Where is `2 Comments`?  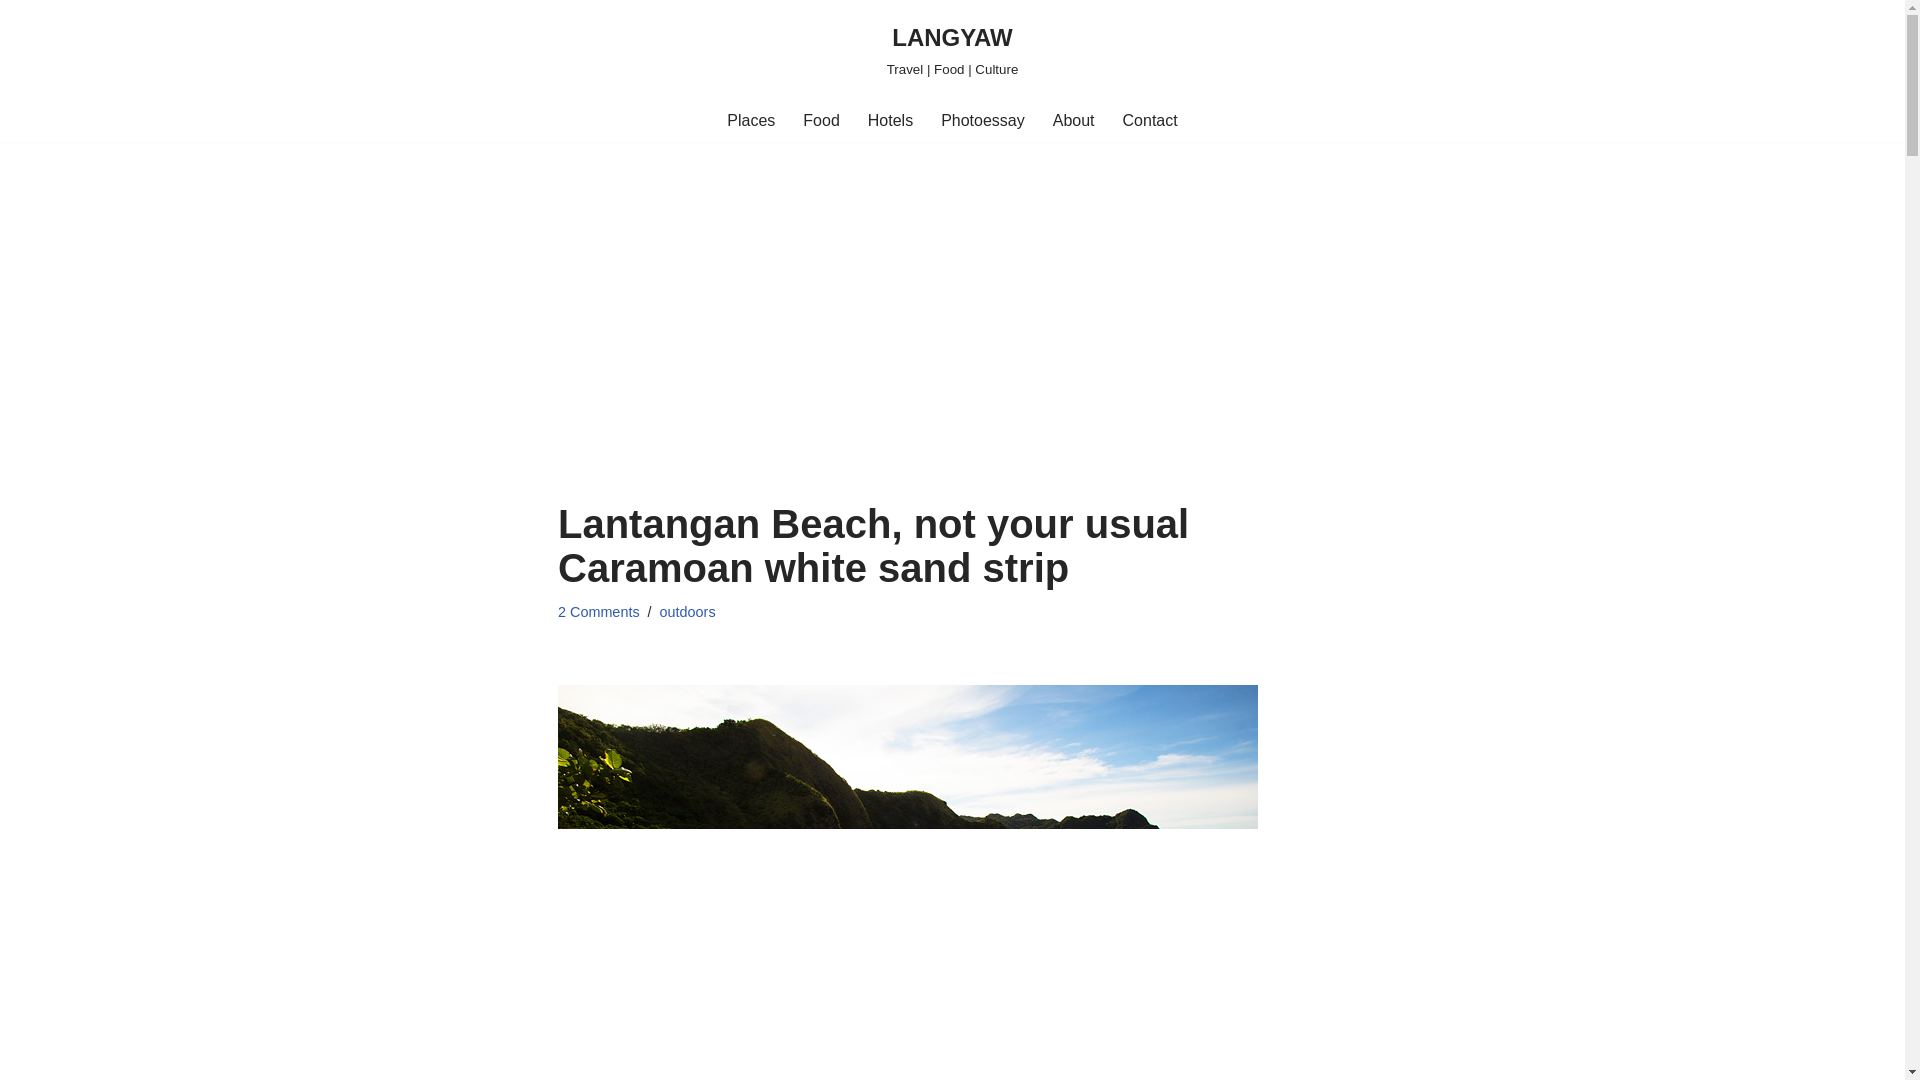 2 Comments is located at coordinates (598, 611).